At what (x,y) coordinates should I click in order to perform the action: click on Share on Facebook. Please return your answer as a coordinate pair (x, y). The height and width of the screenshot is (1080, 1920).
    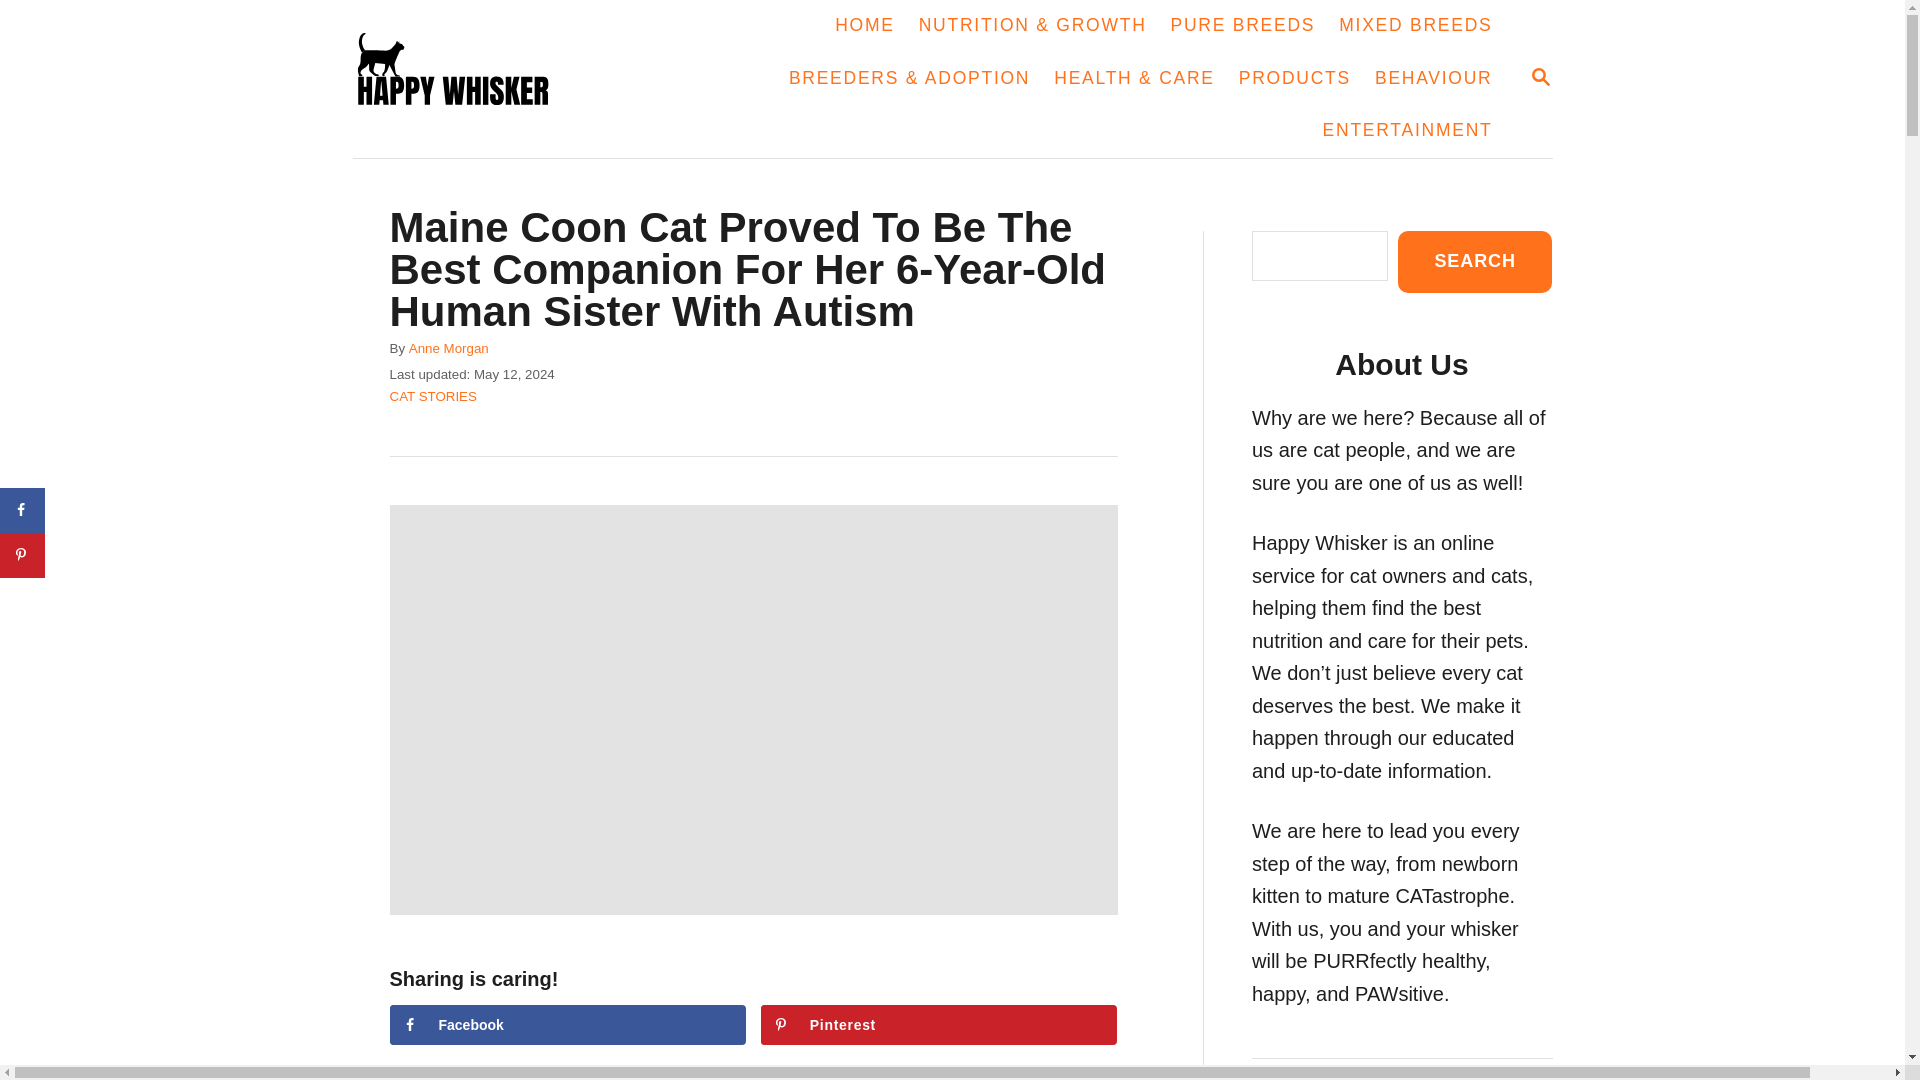
    Looking at the image, I should click on (568, 1025).